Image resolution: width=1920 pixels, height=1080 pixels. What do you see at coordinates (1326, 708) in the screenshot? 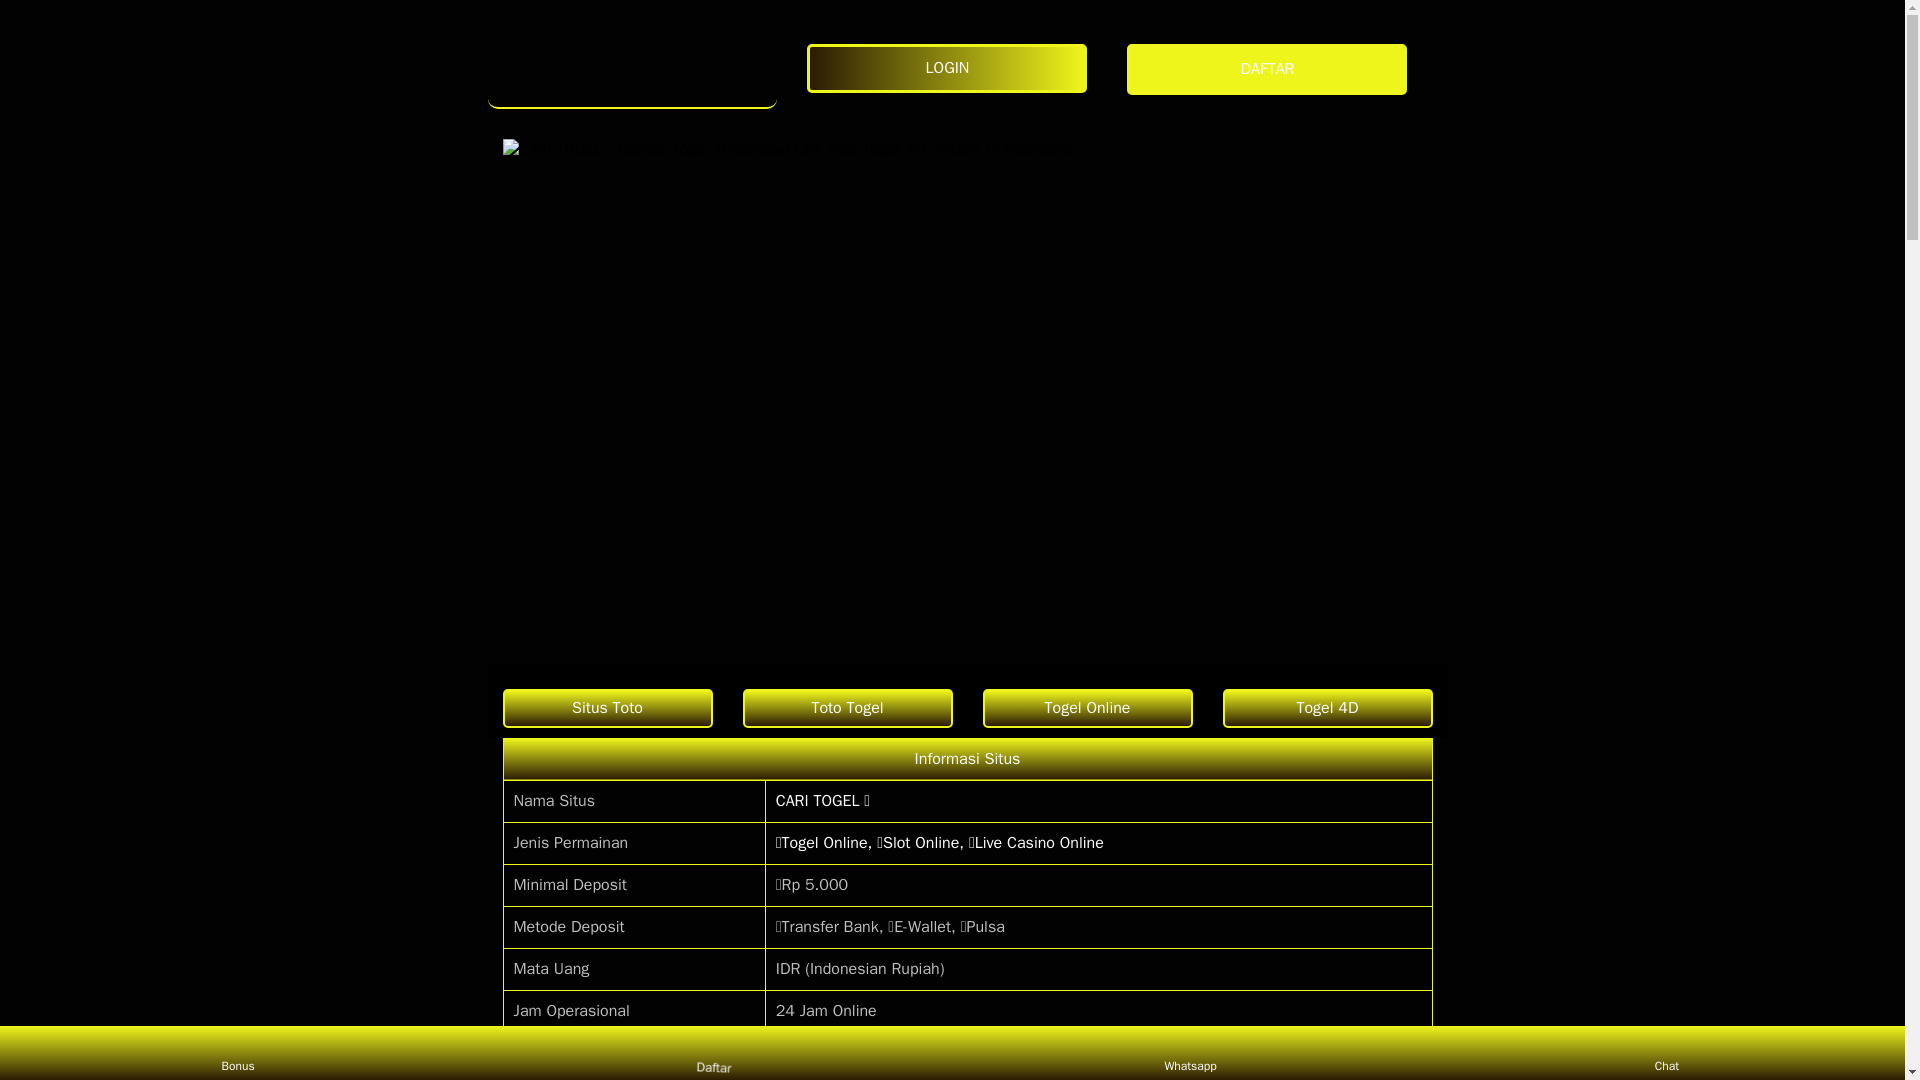
I see `Togel 4D` at bounding box center [1326, 708].